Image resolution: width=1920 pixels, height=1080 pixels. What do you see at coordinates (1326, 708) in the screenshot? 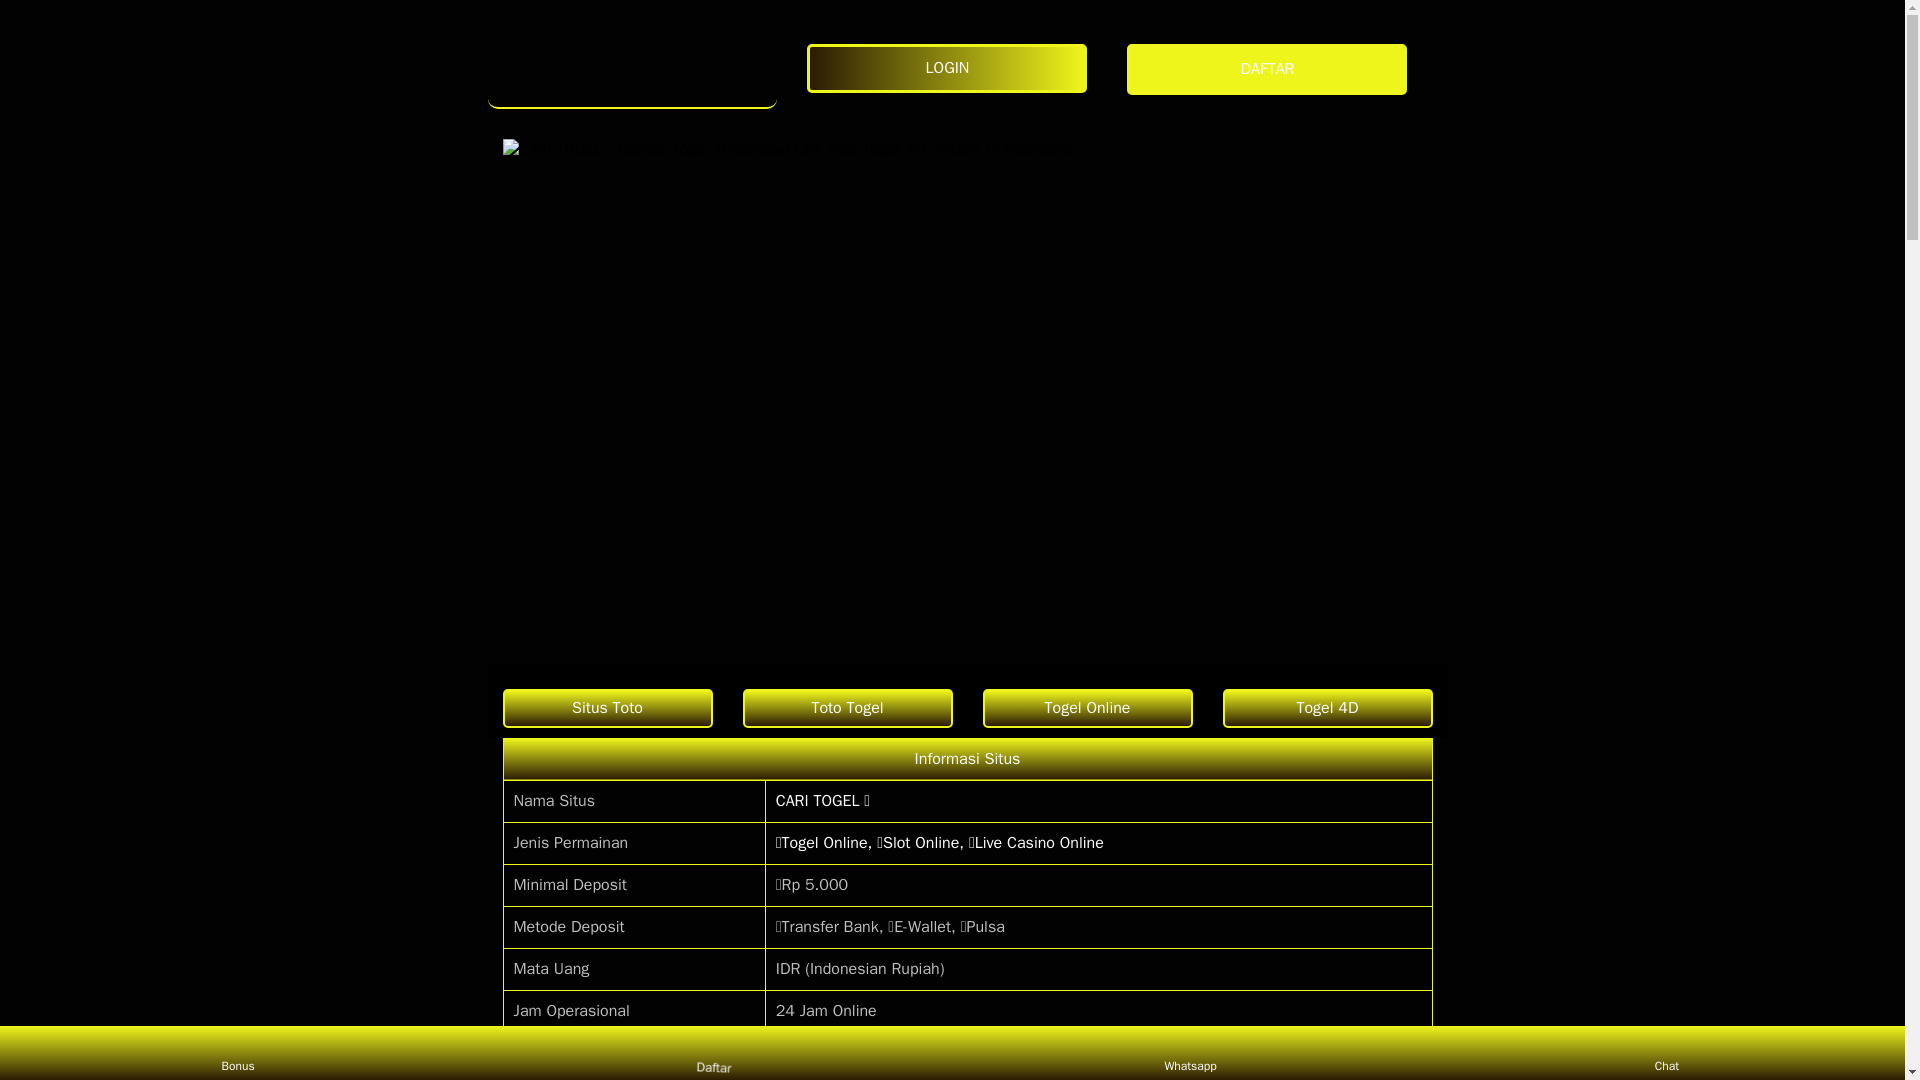
I see `Togel 4D` at bounding box center [1326, 708].